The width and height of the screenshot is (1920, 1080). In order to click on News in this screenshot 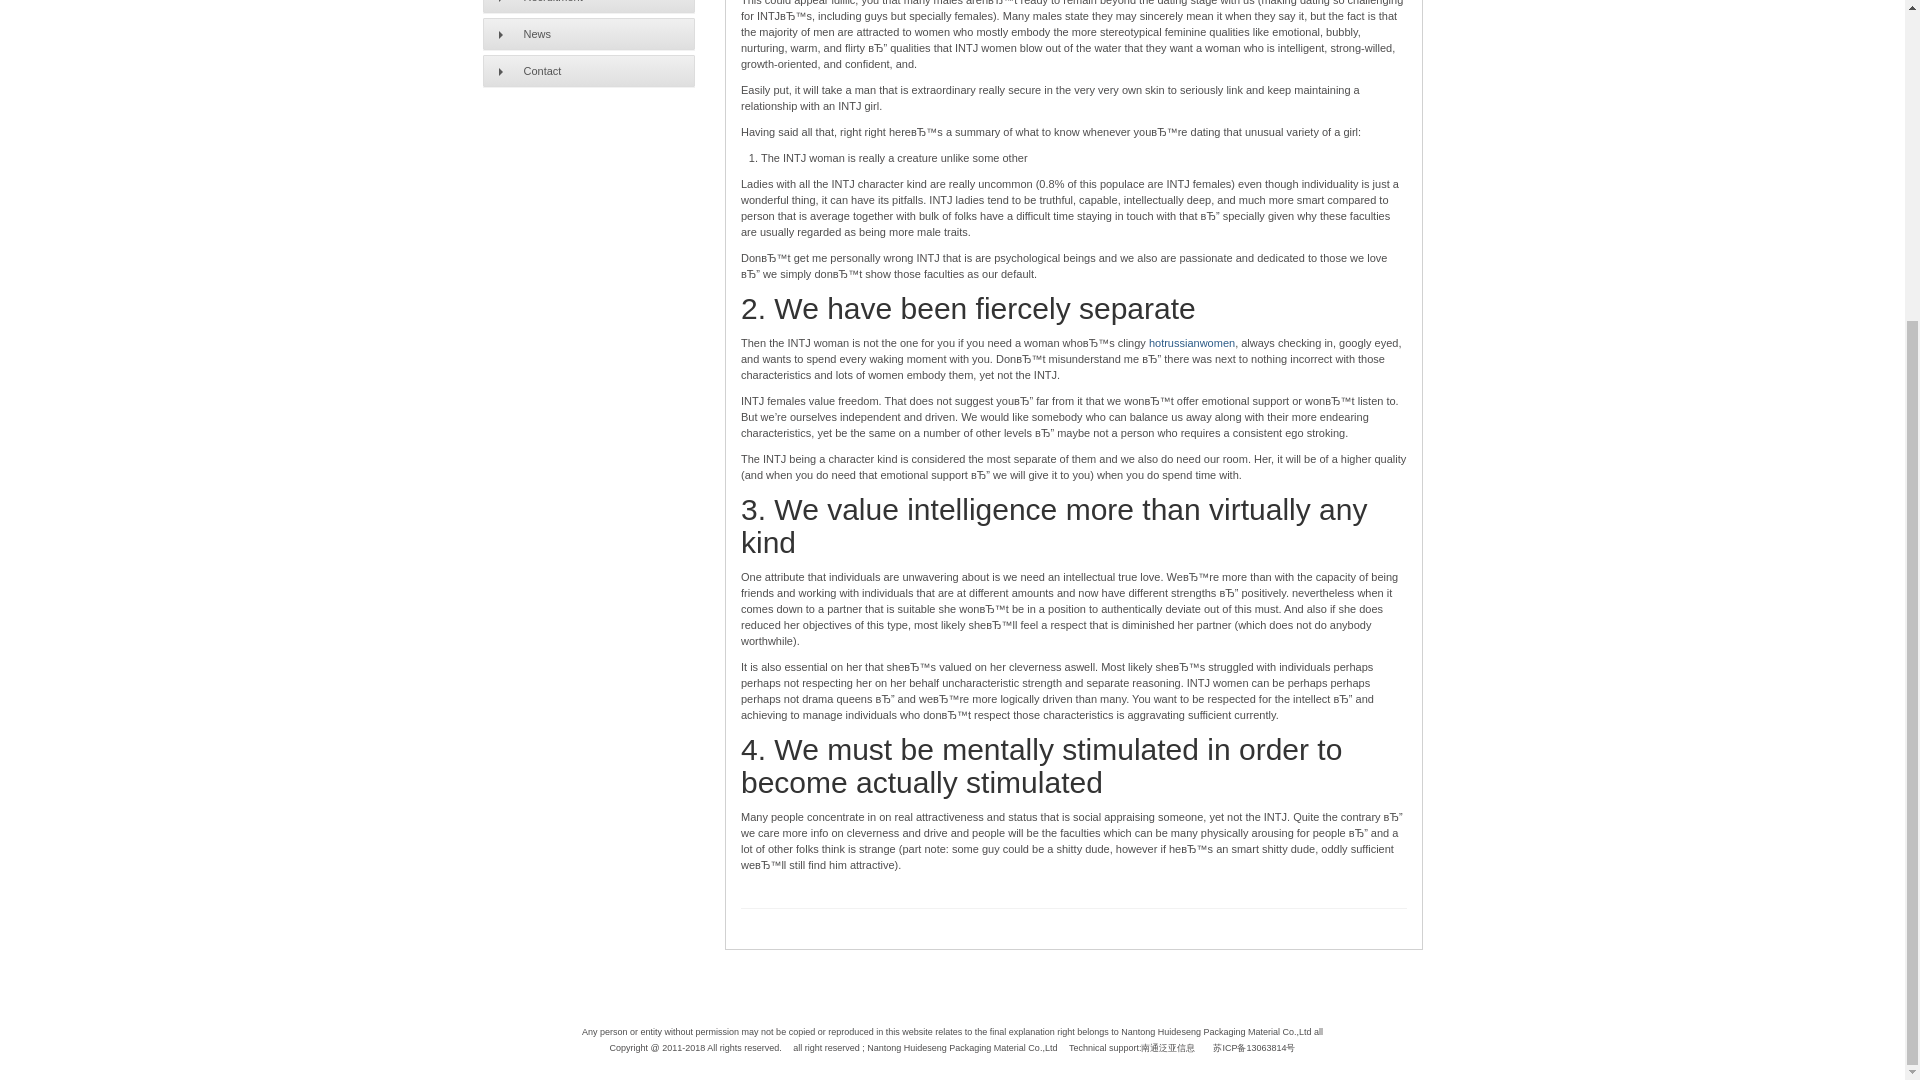, I will do `click(588, 34)`.